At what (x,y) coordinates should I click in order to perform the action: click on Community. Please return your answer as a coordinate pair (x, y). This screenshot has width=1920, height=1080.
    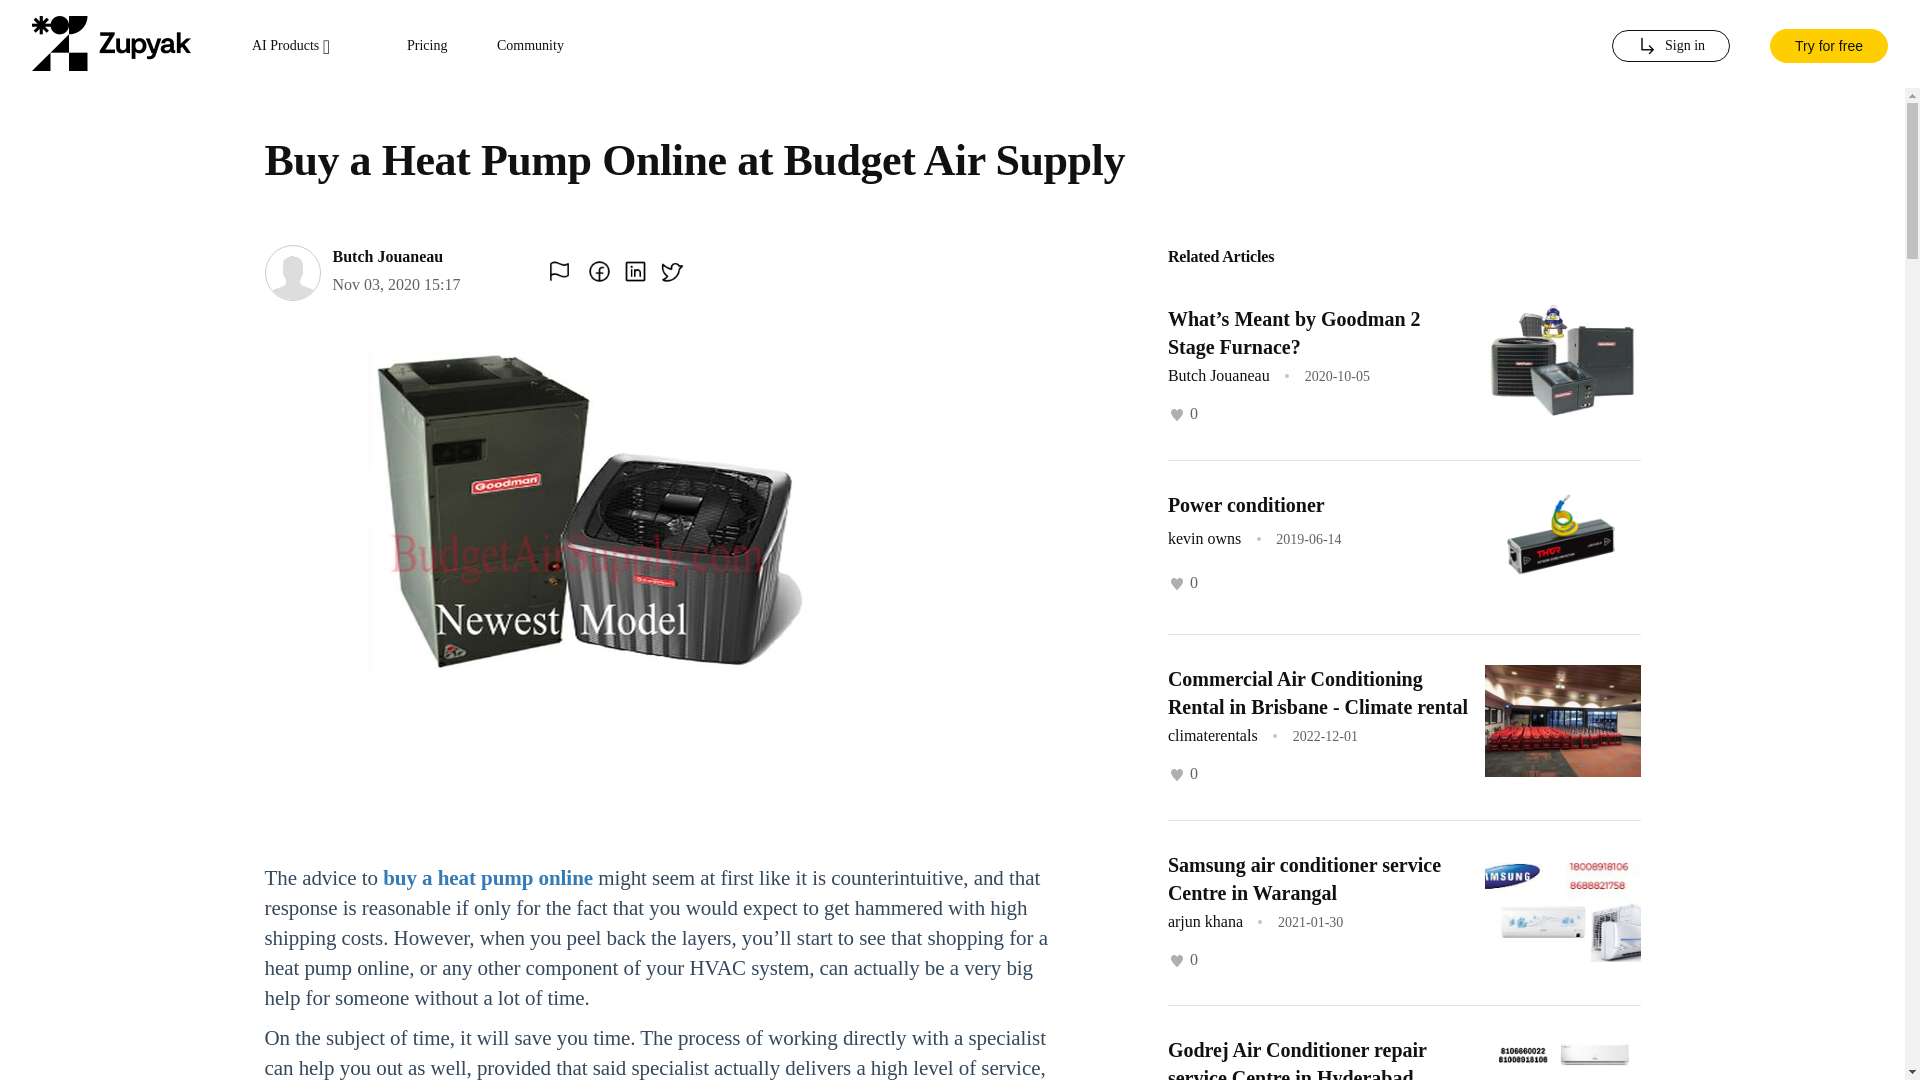
    Looking at the image, I should click on (530, 46).